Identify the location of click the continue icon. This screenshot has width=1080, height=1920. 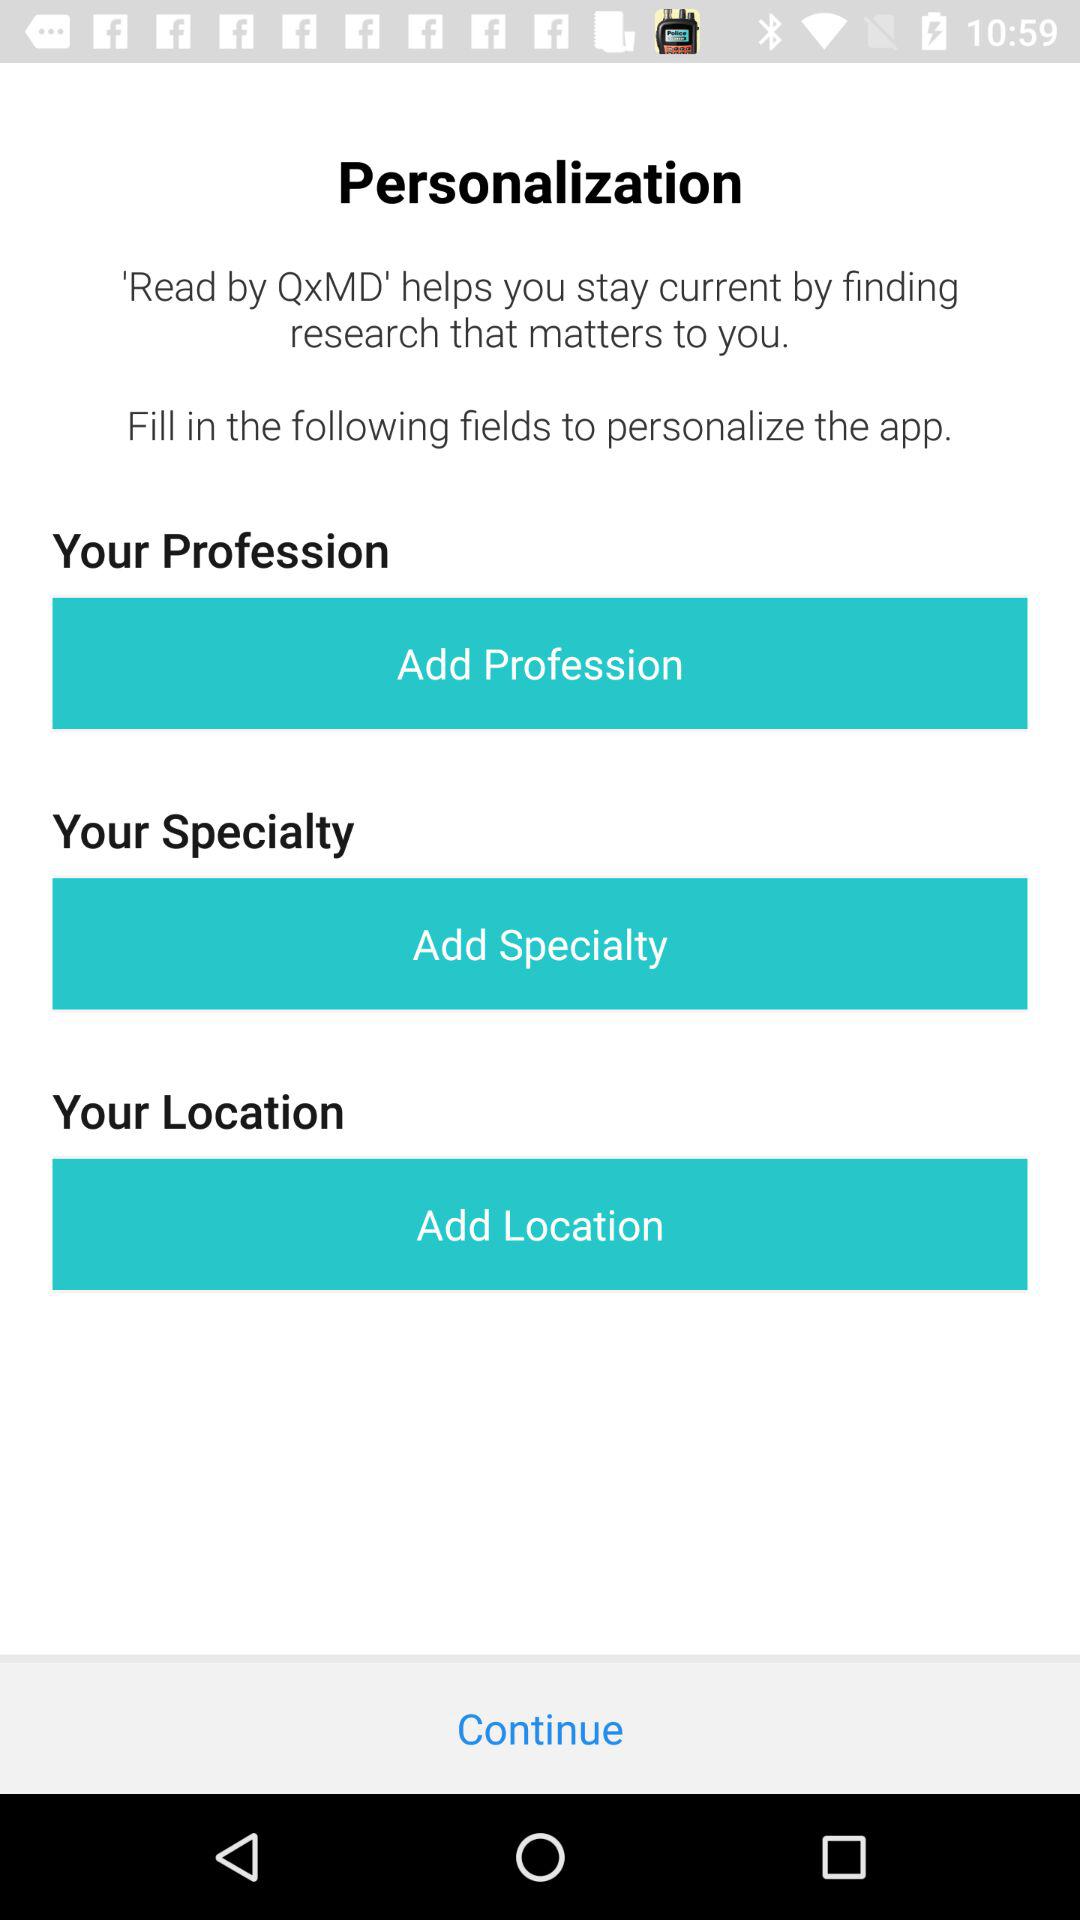
(540, 1728).